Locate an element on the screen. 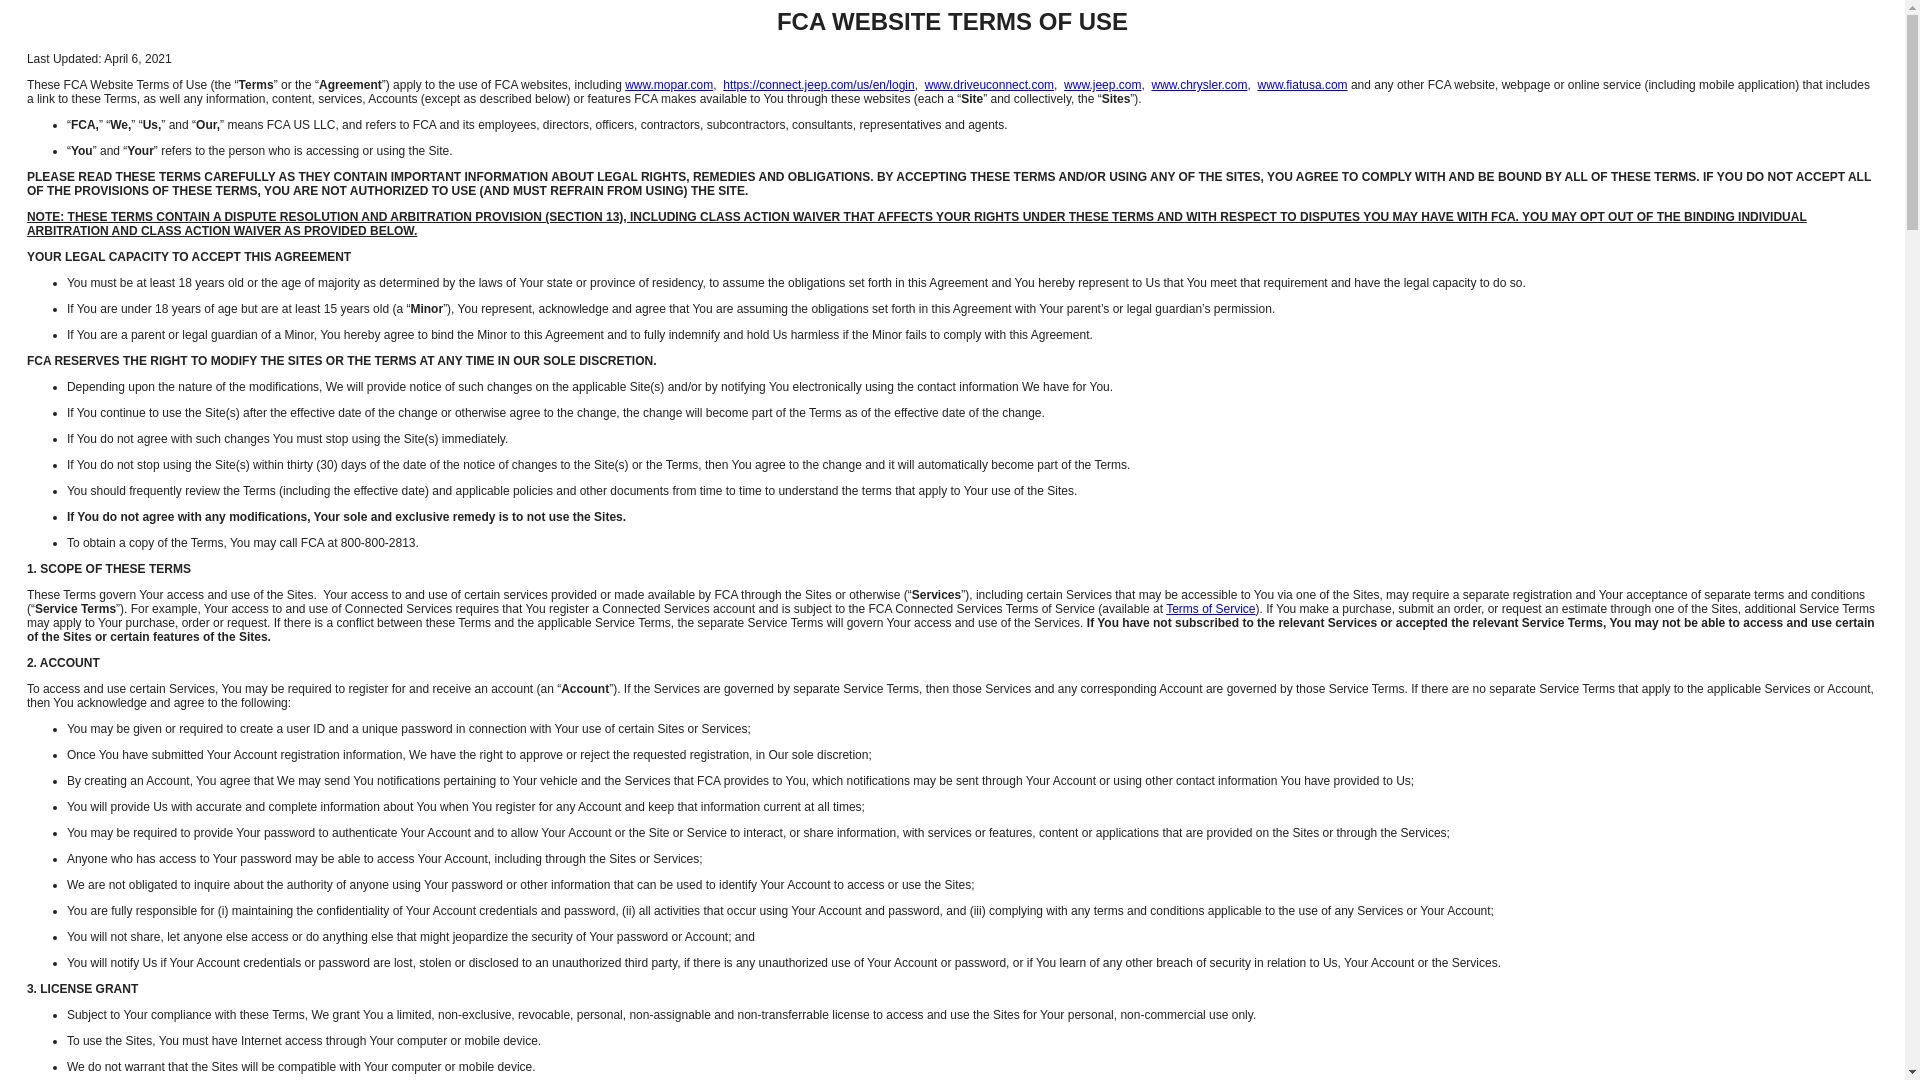  www.jeep.com is located at coordinates (1102, 84).